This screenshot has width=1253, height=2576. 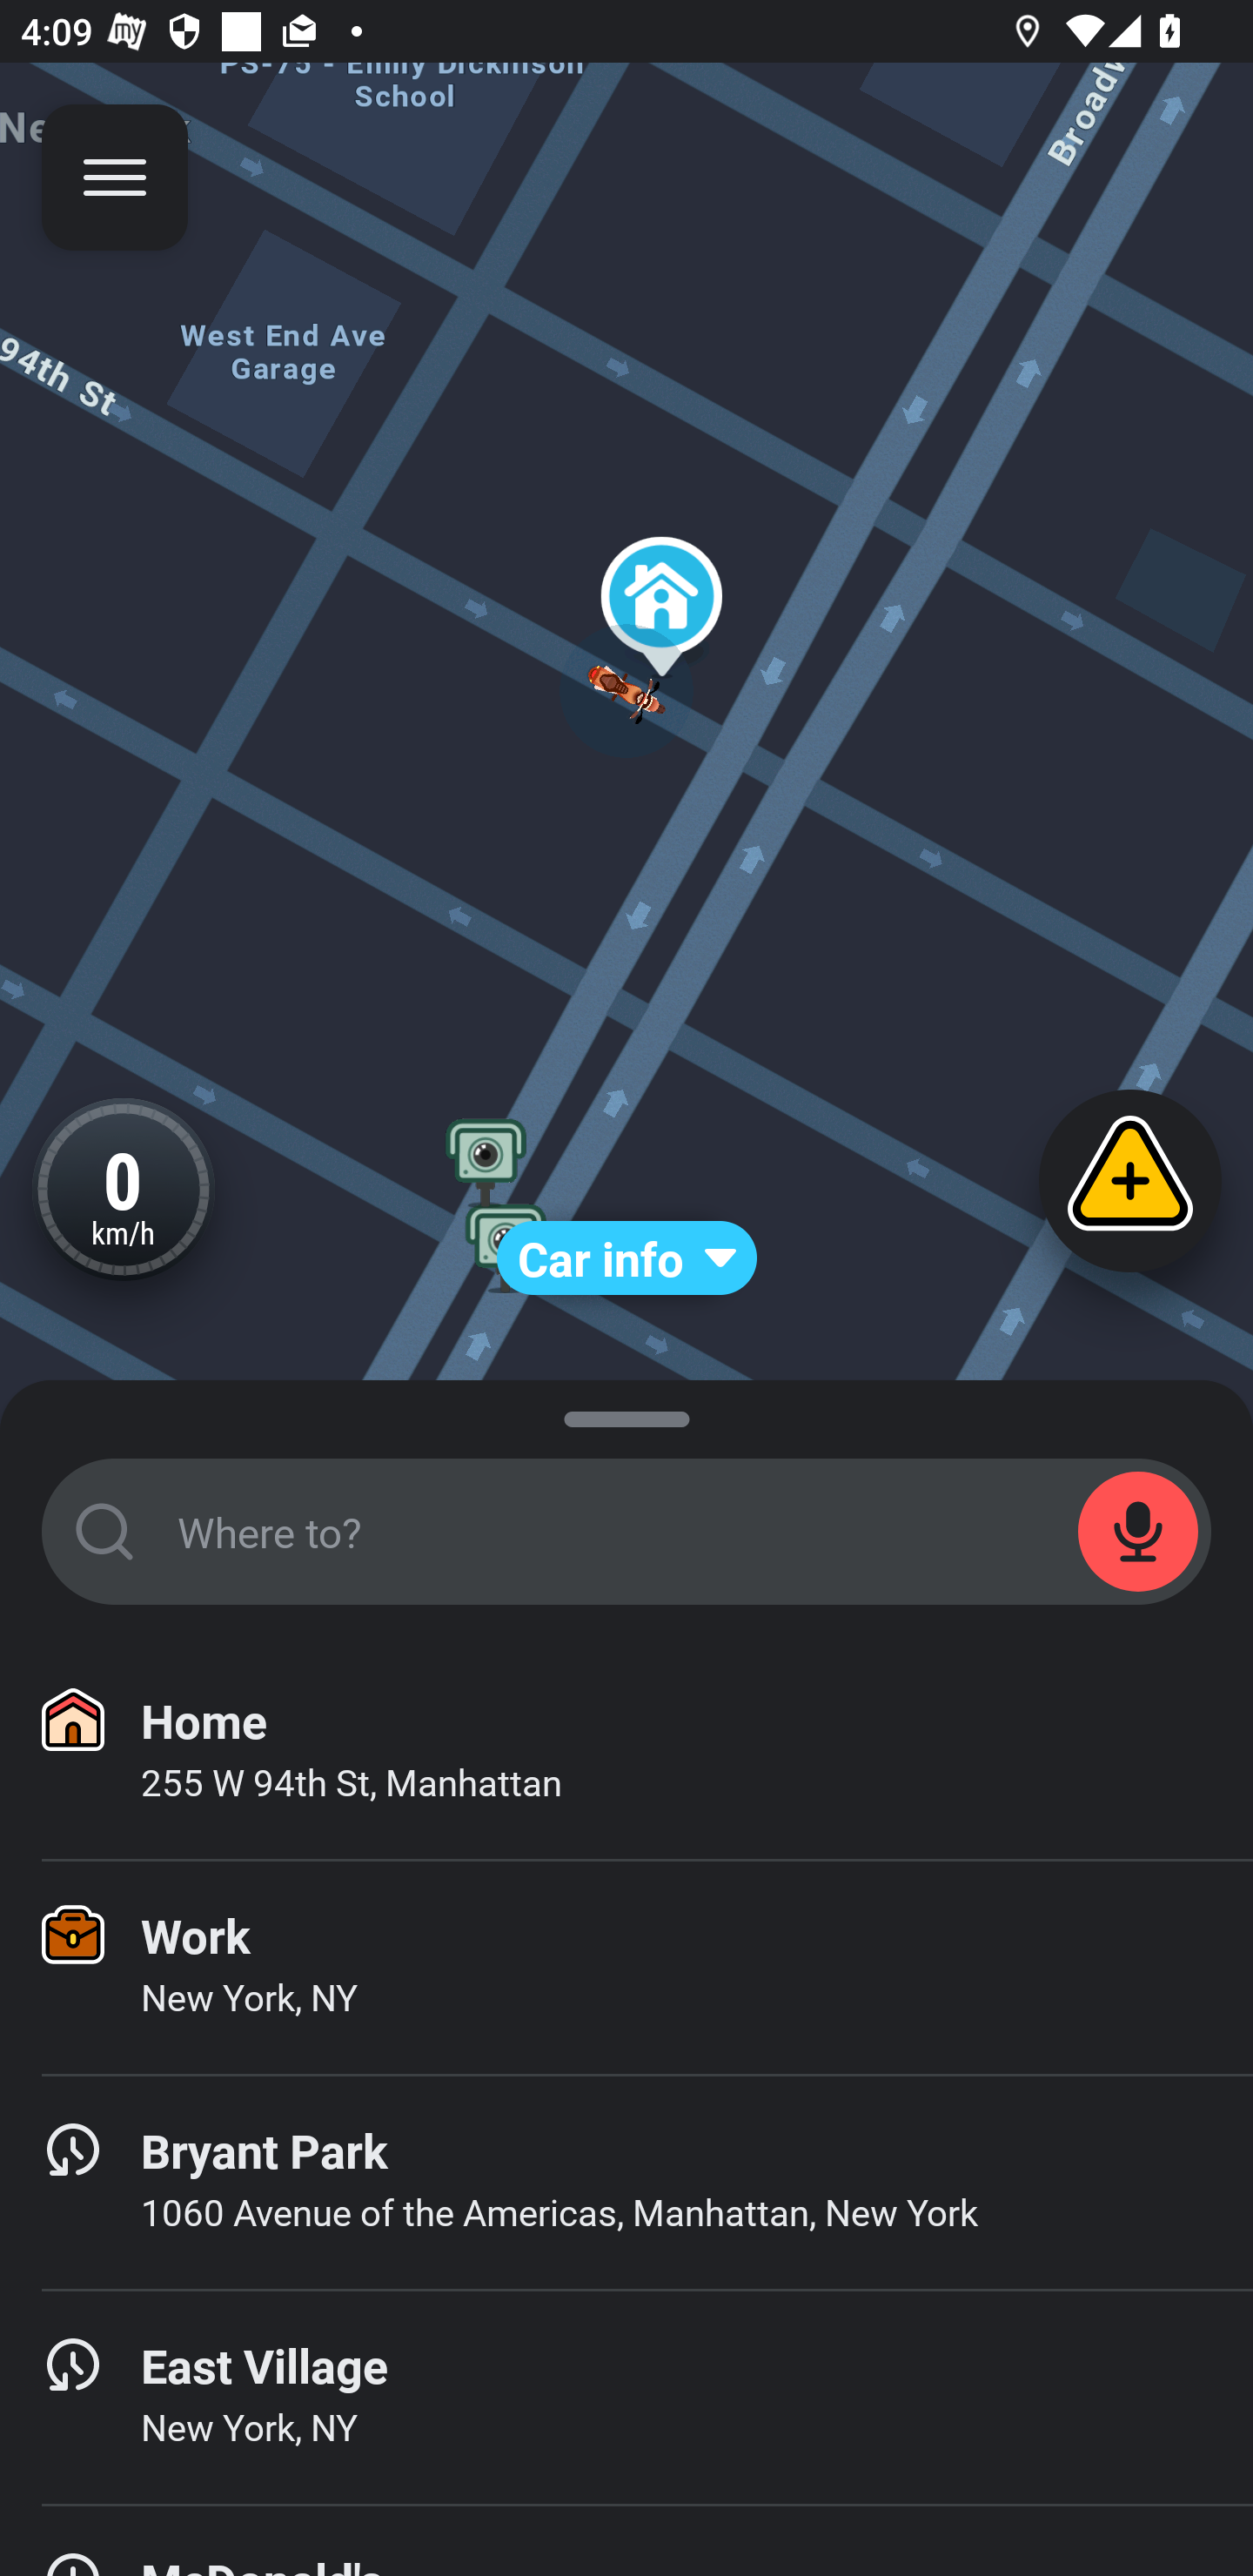 I want to click on START_STATE_SEARCH_FIELD Where to?, so click(x=626, y=1532).